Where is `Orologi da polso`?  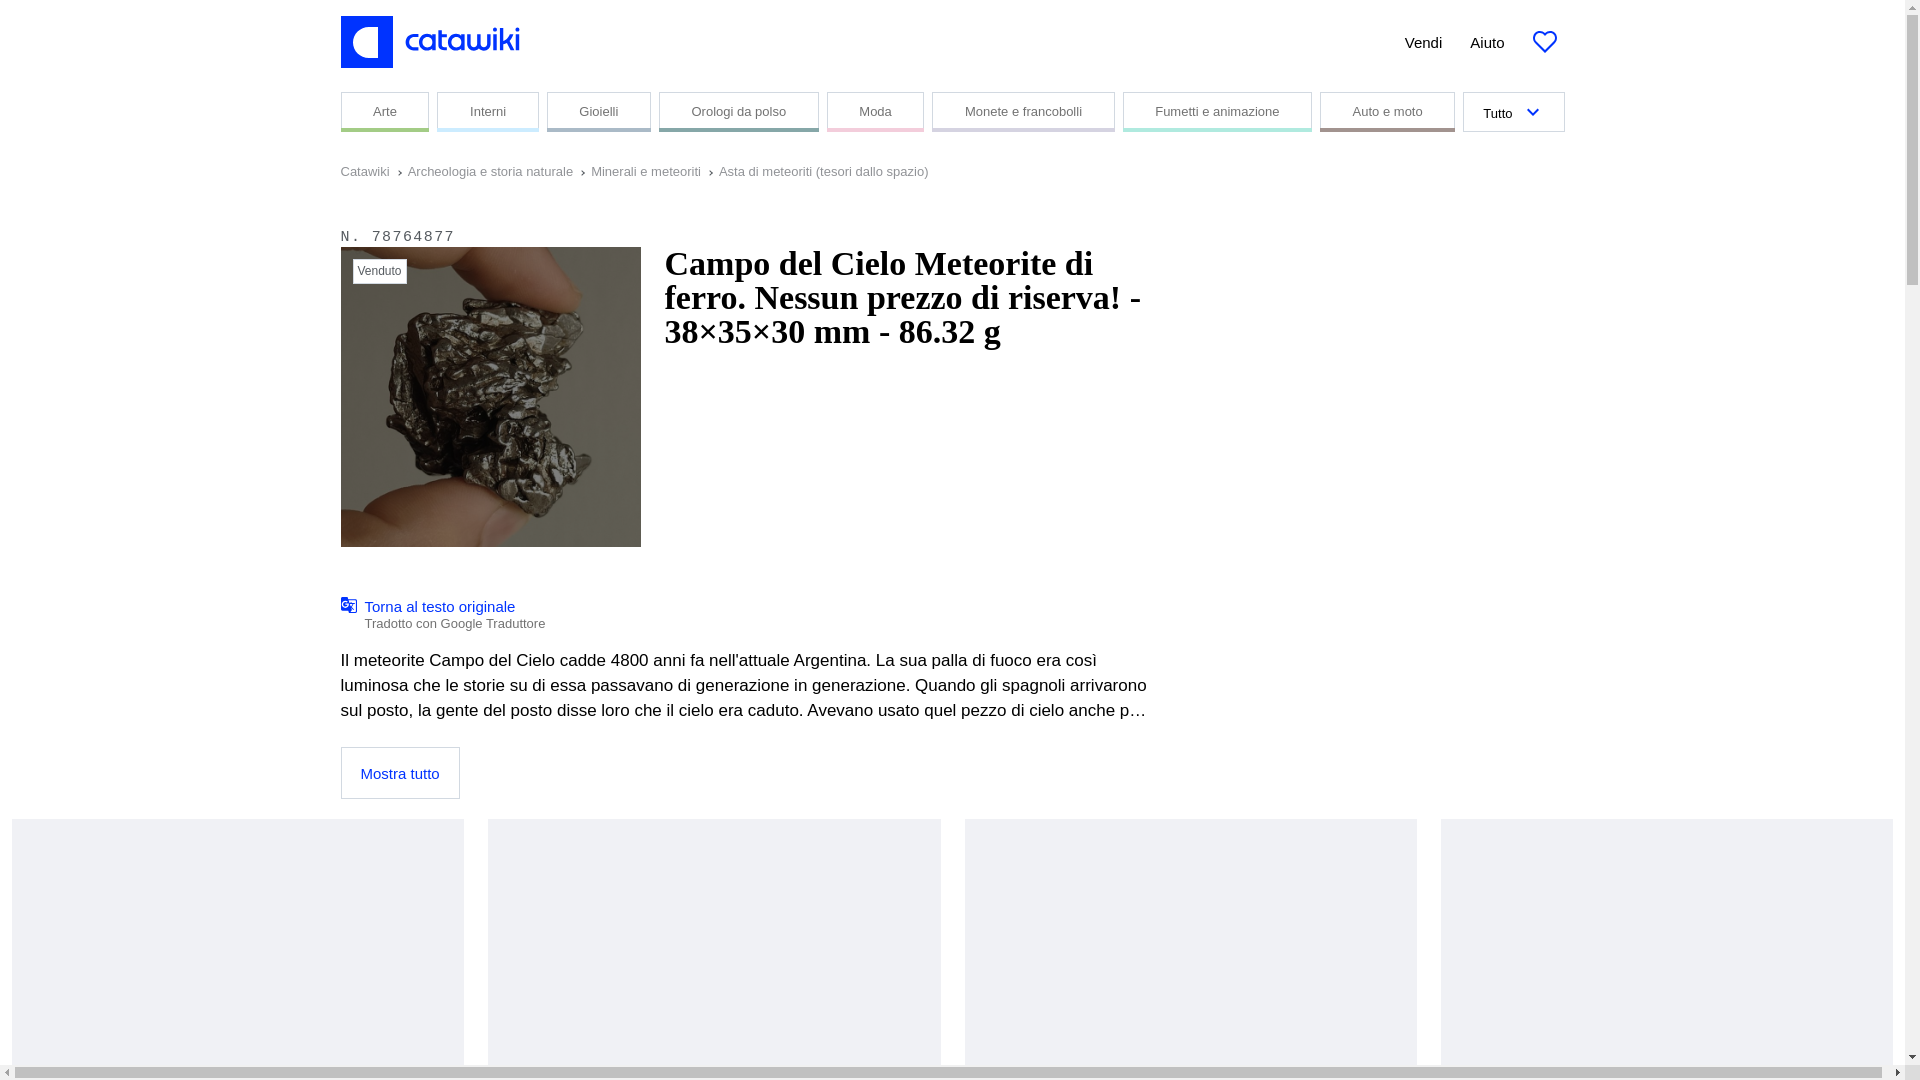
Orologi da polso is located at coordinates (654, 172).